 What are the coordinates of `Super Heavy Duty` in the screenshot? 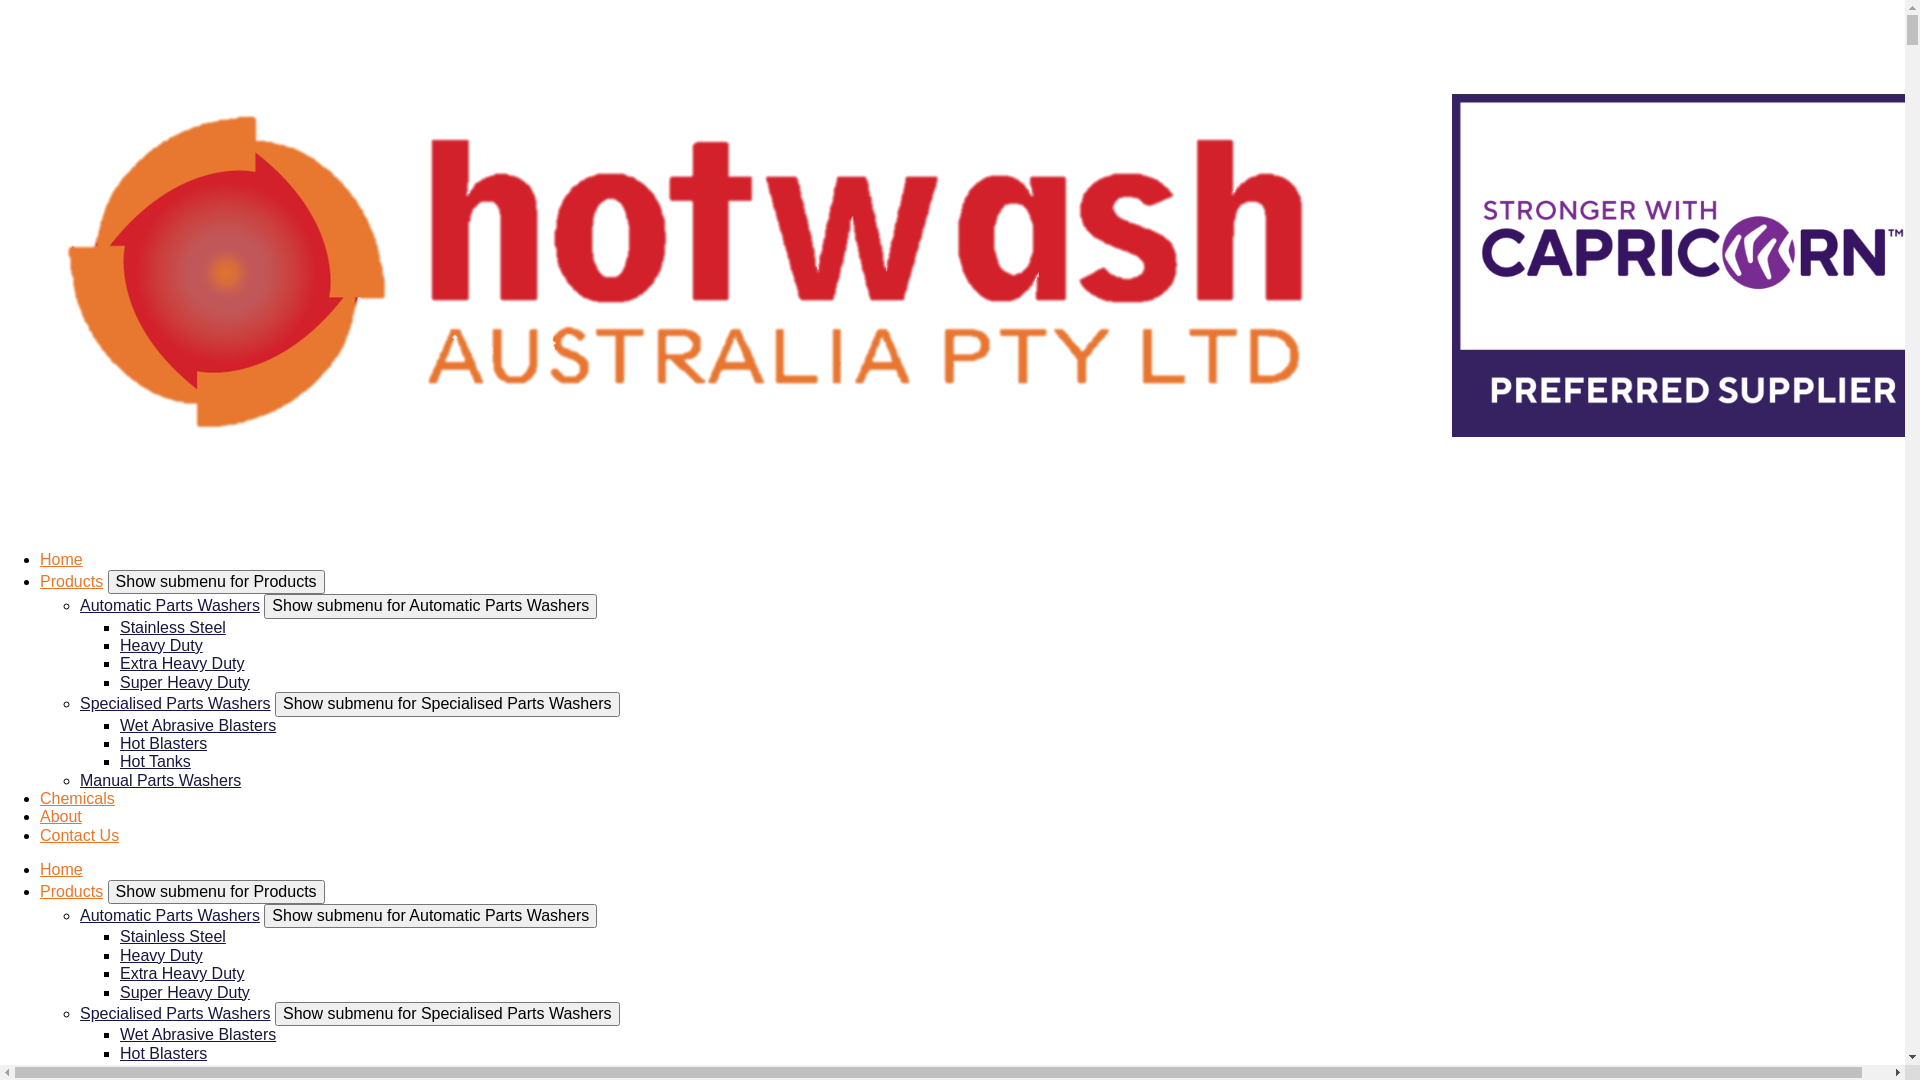 It's located at (185, 992).